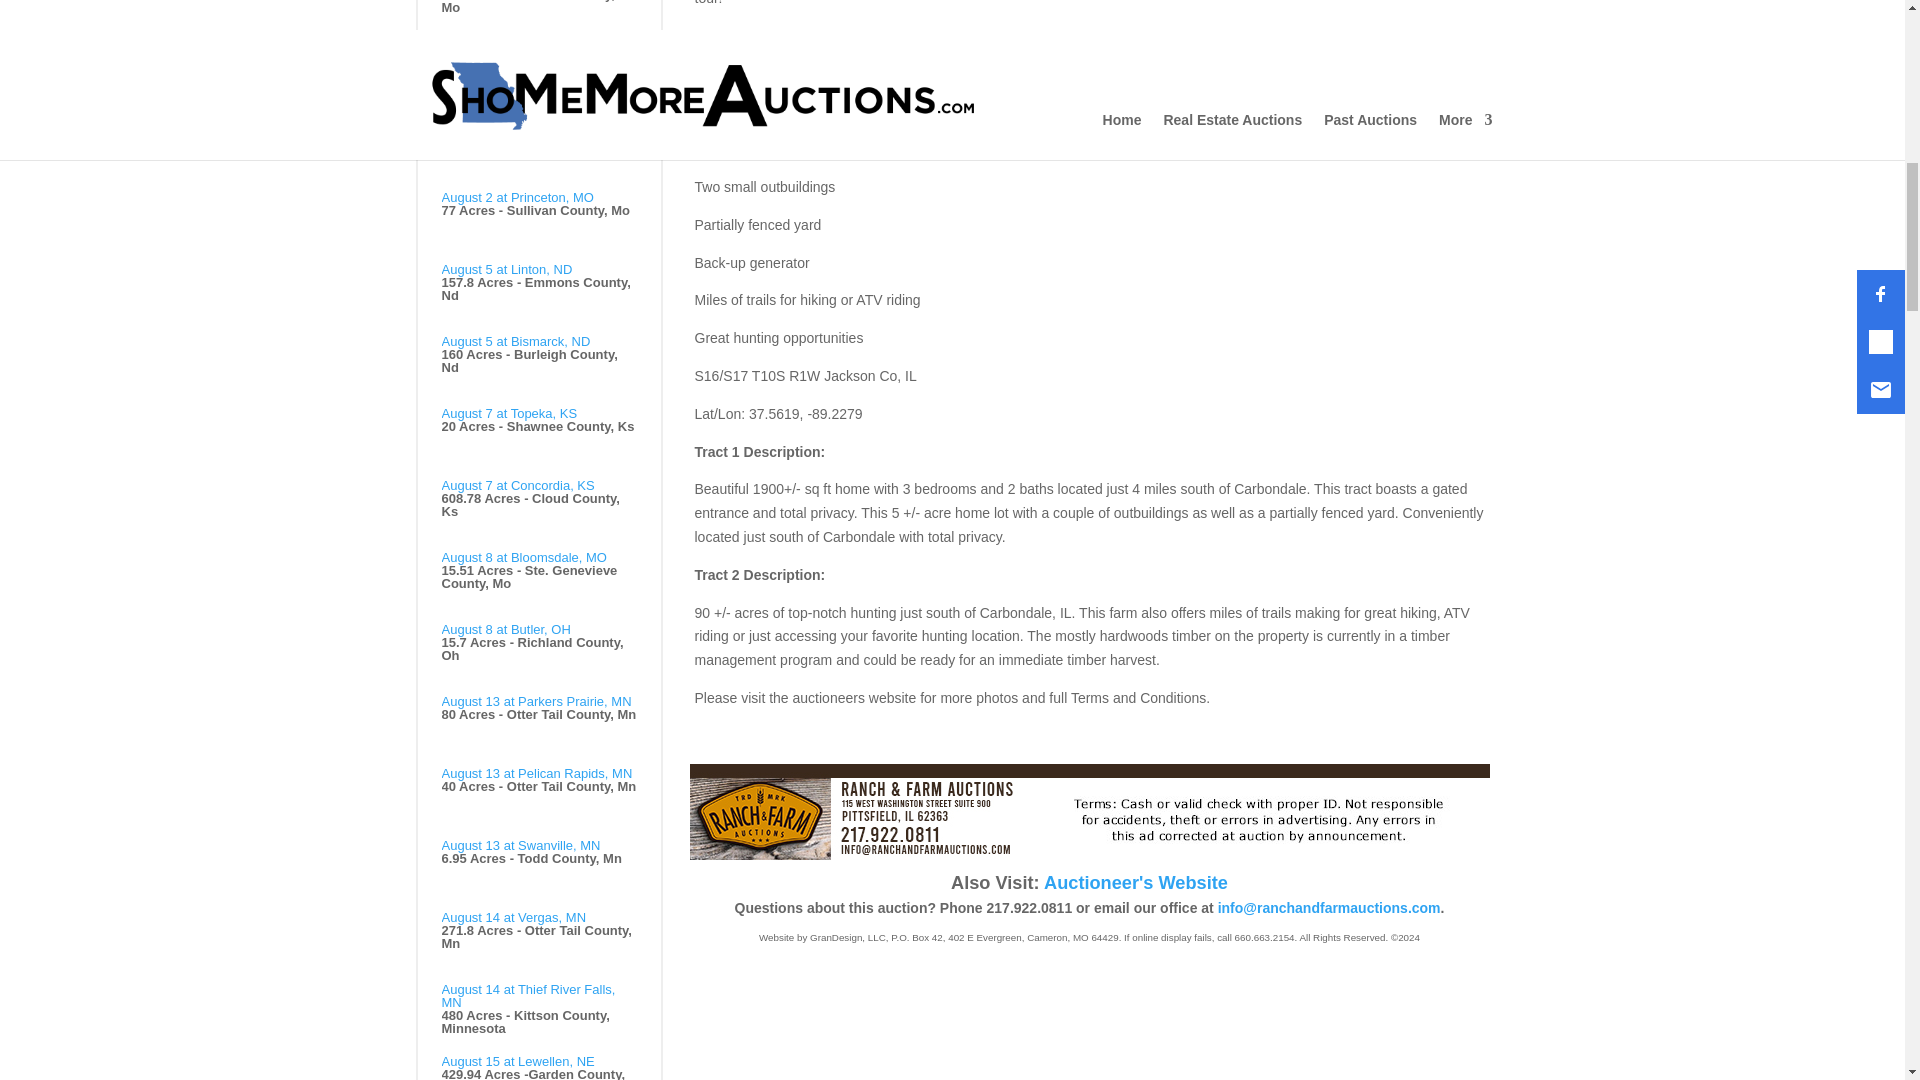 This screenshot has height=1080, width=1920. Describe the element at coordinates (1136, 882) in the screenshot. I see `Auctioneer's Website` at that location.